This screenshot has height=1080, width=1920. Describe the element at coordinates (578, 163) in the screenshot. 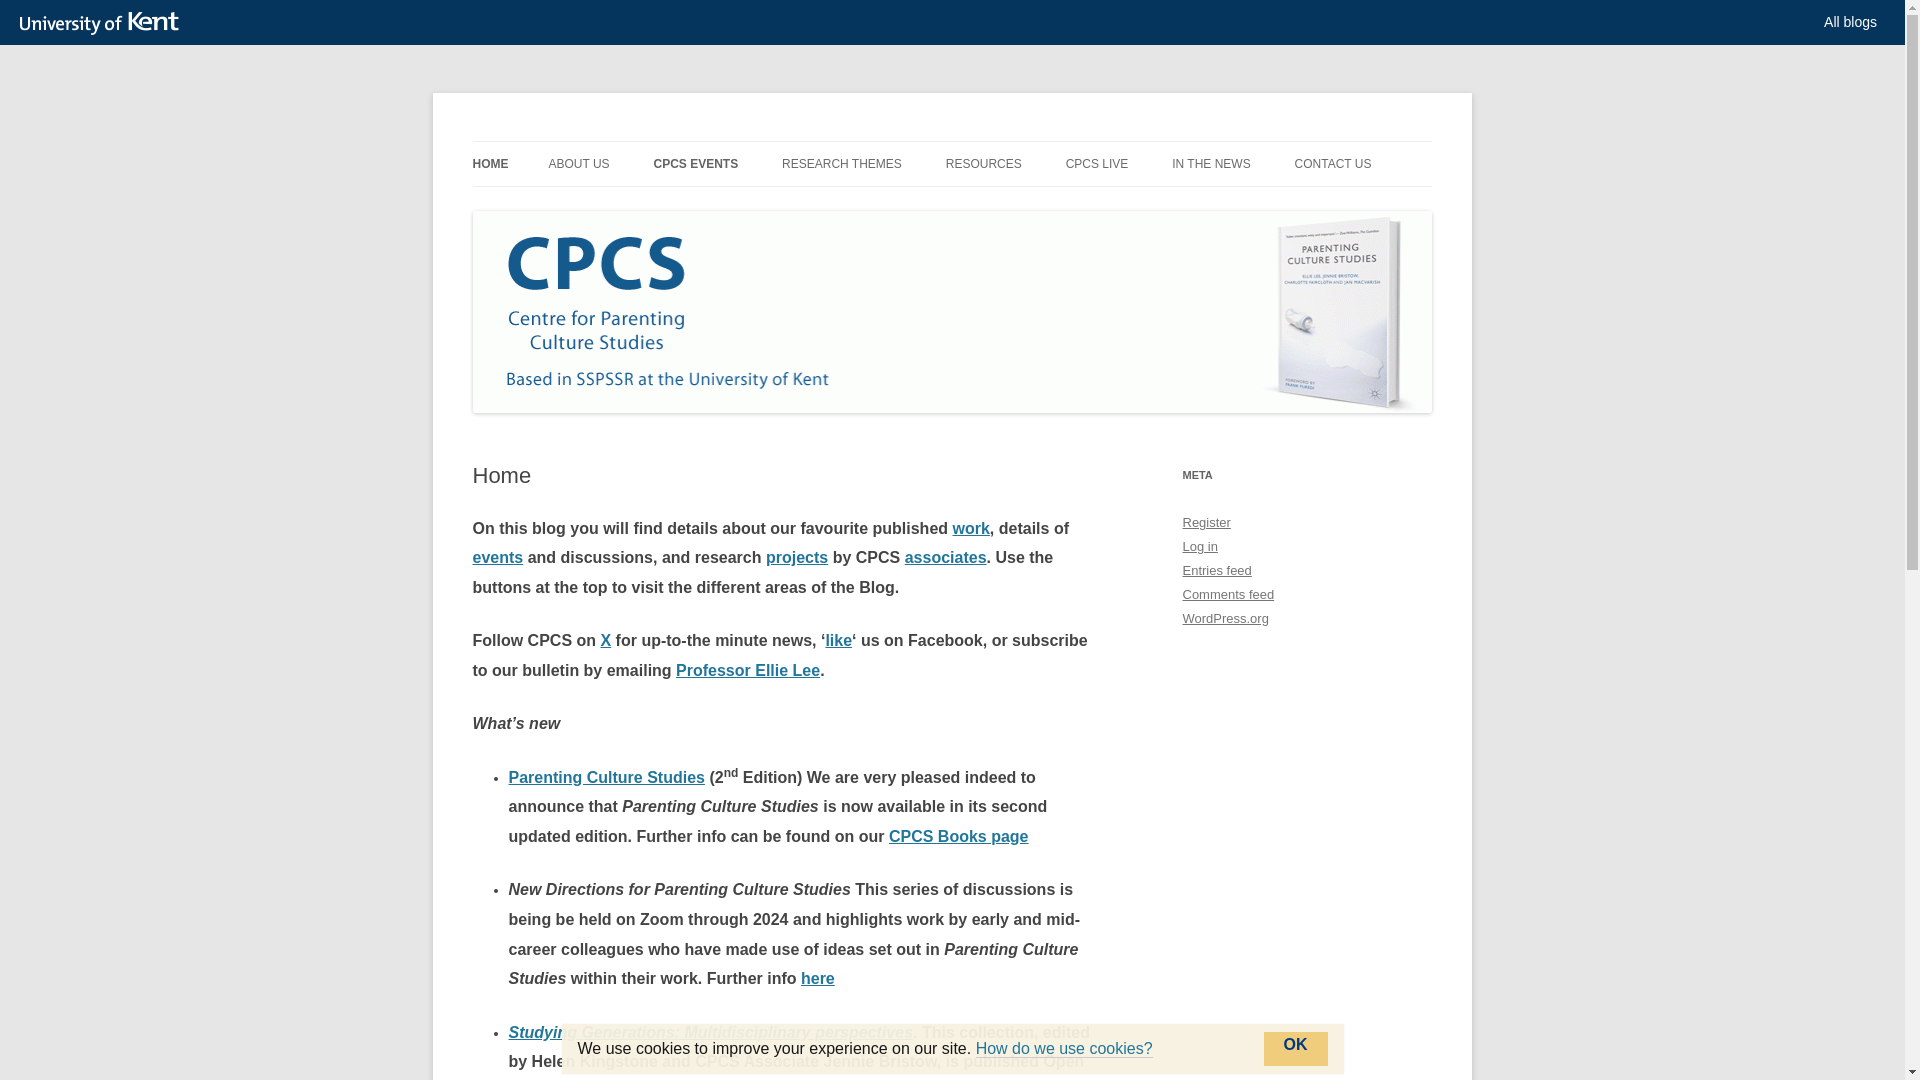

I see `ABOUT US` at that location.